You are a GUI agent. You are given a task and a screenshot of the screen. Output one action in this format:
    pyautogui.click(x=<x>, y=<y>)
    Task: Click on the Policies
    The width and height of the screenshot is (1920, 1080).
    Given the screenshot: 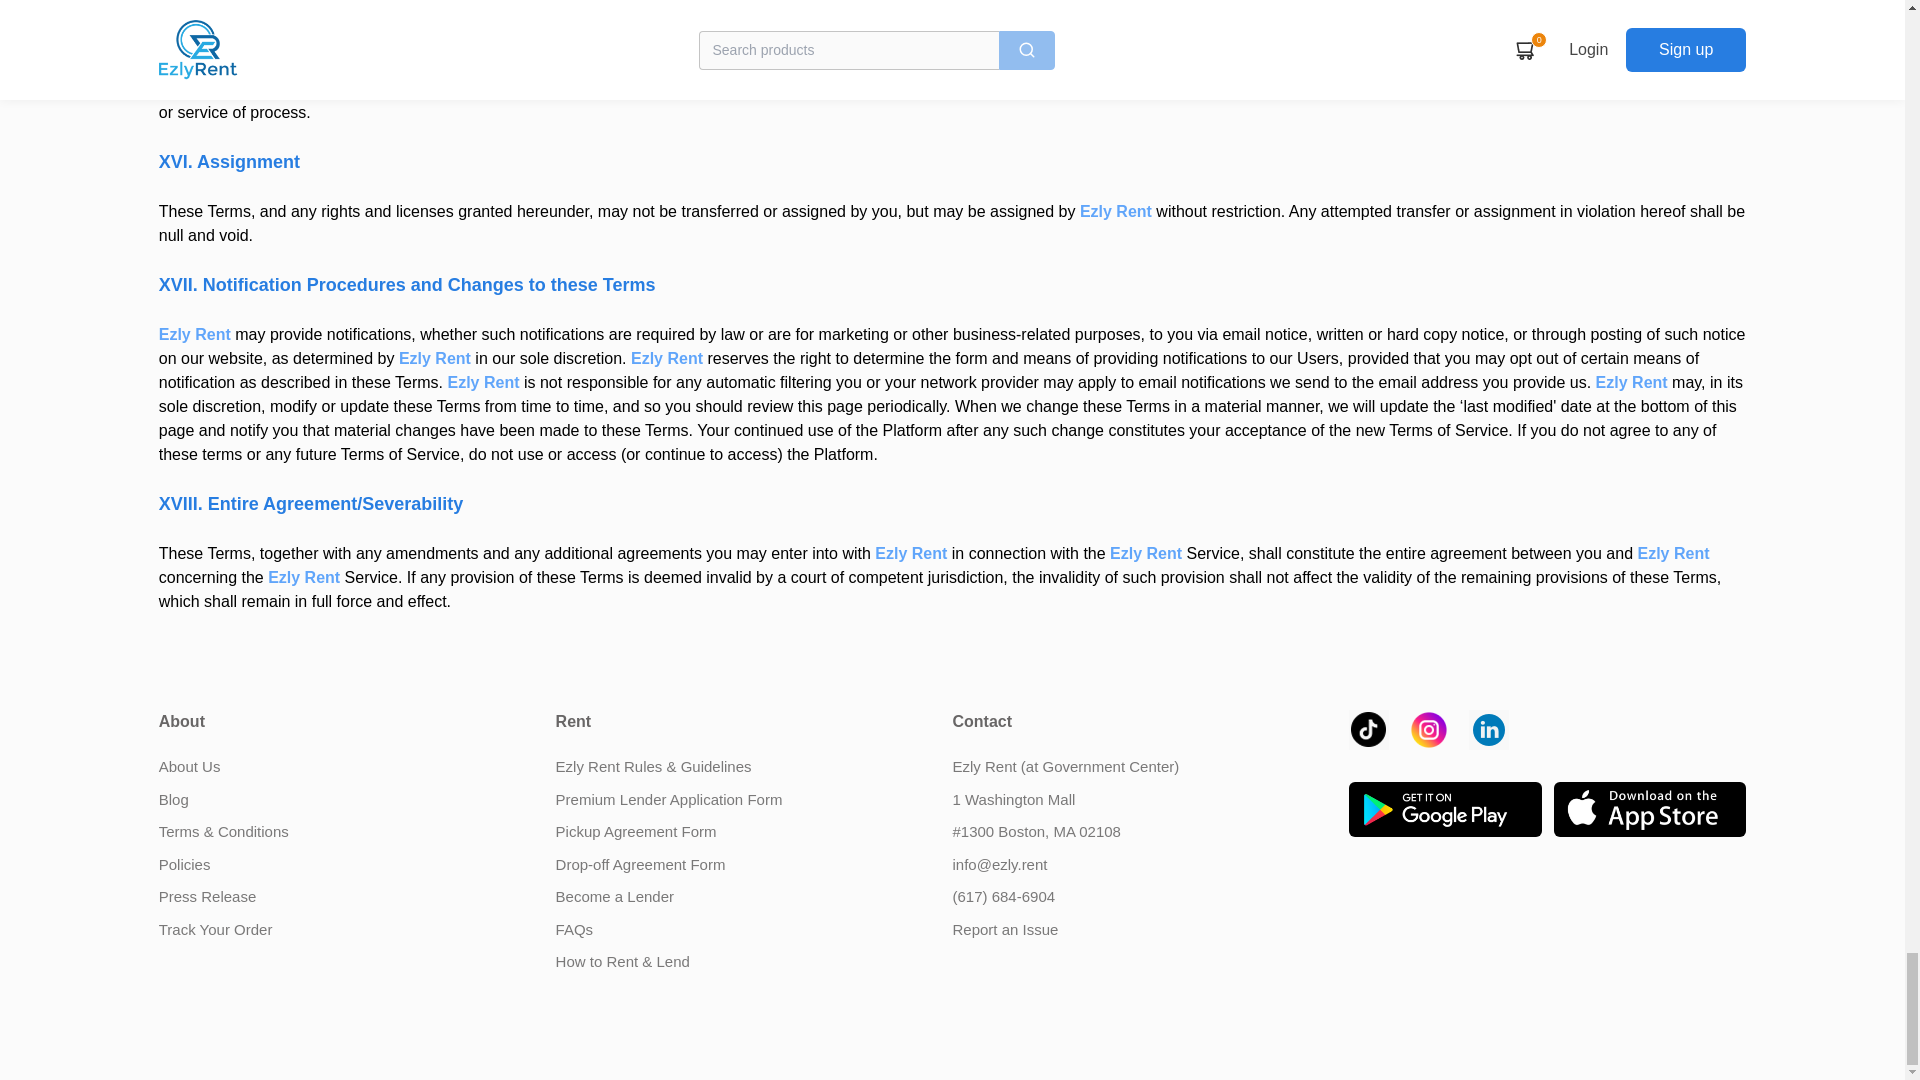 What is the action you would take?
    pyautogui.click(x=185, y=864)
    